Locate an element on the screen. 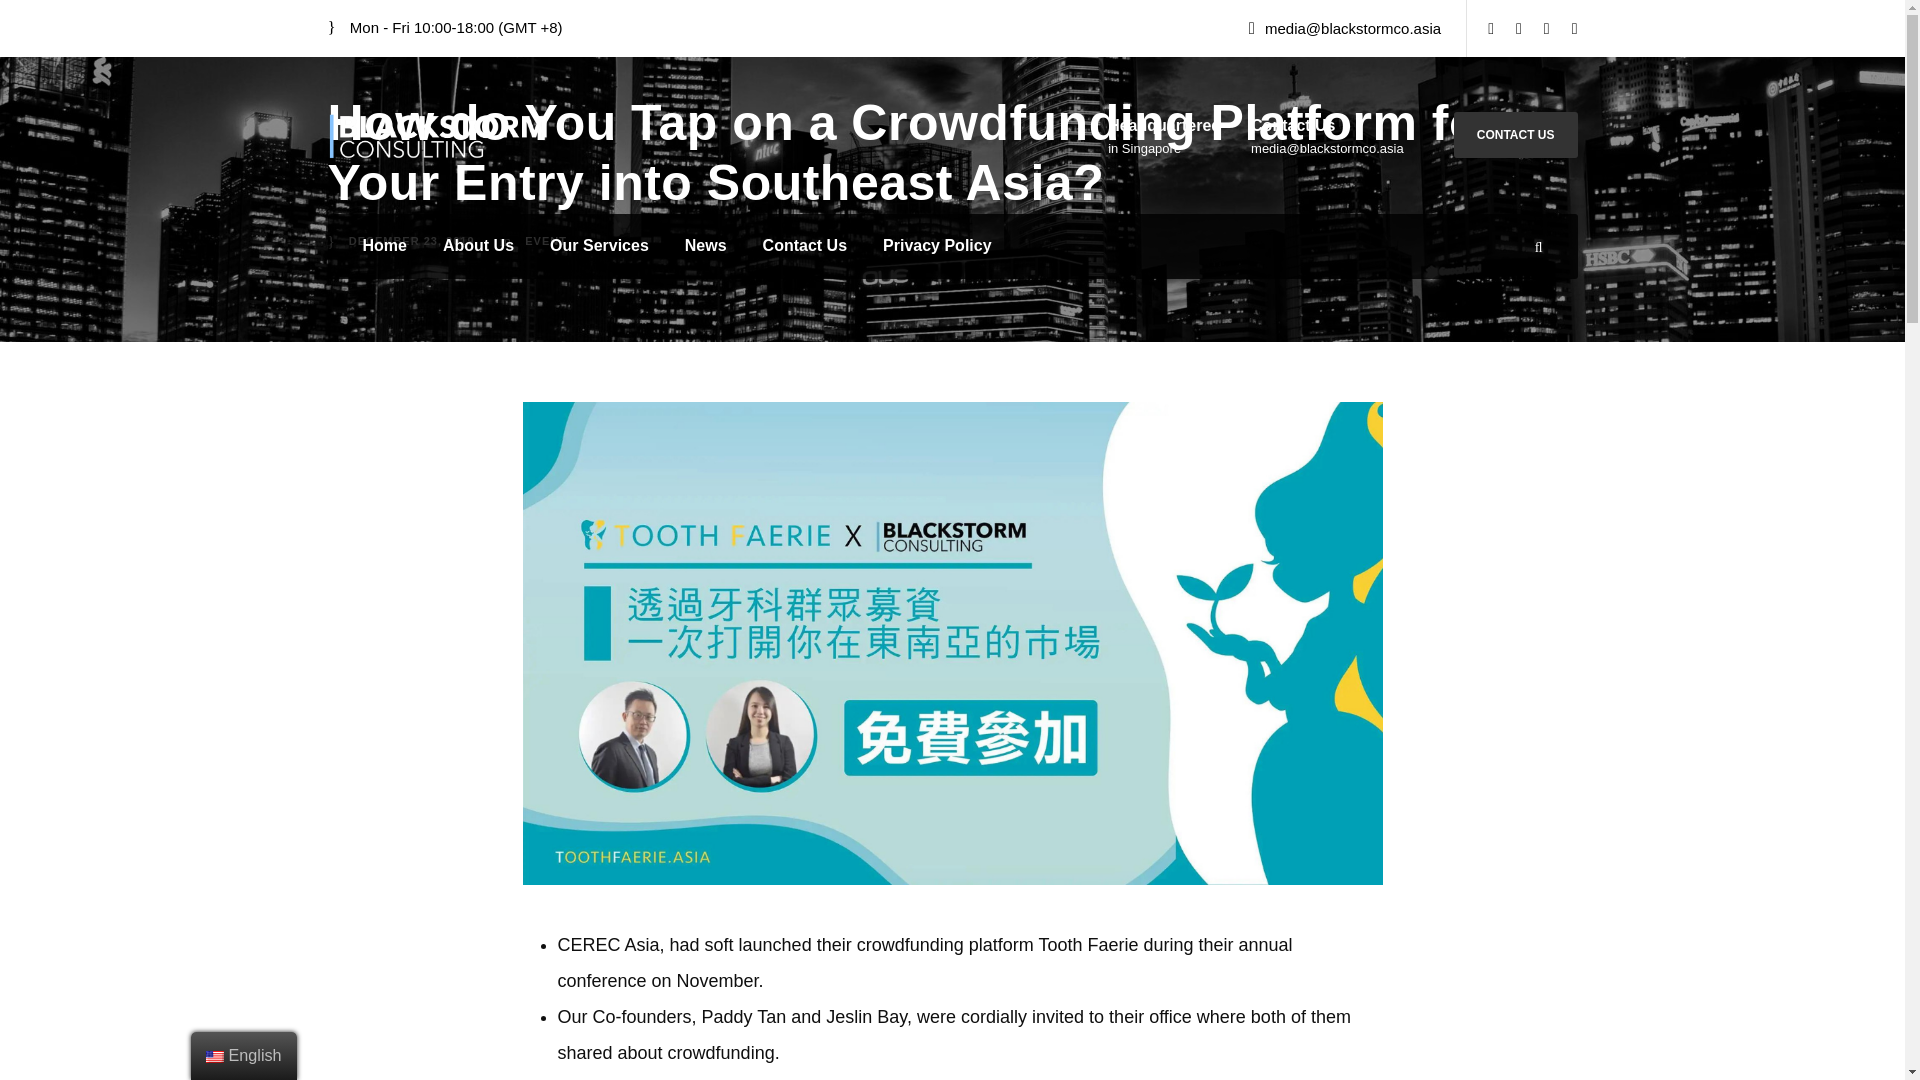  EVENT is located at coordinates (545, 241).